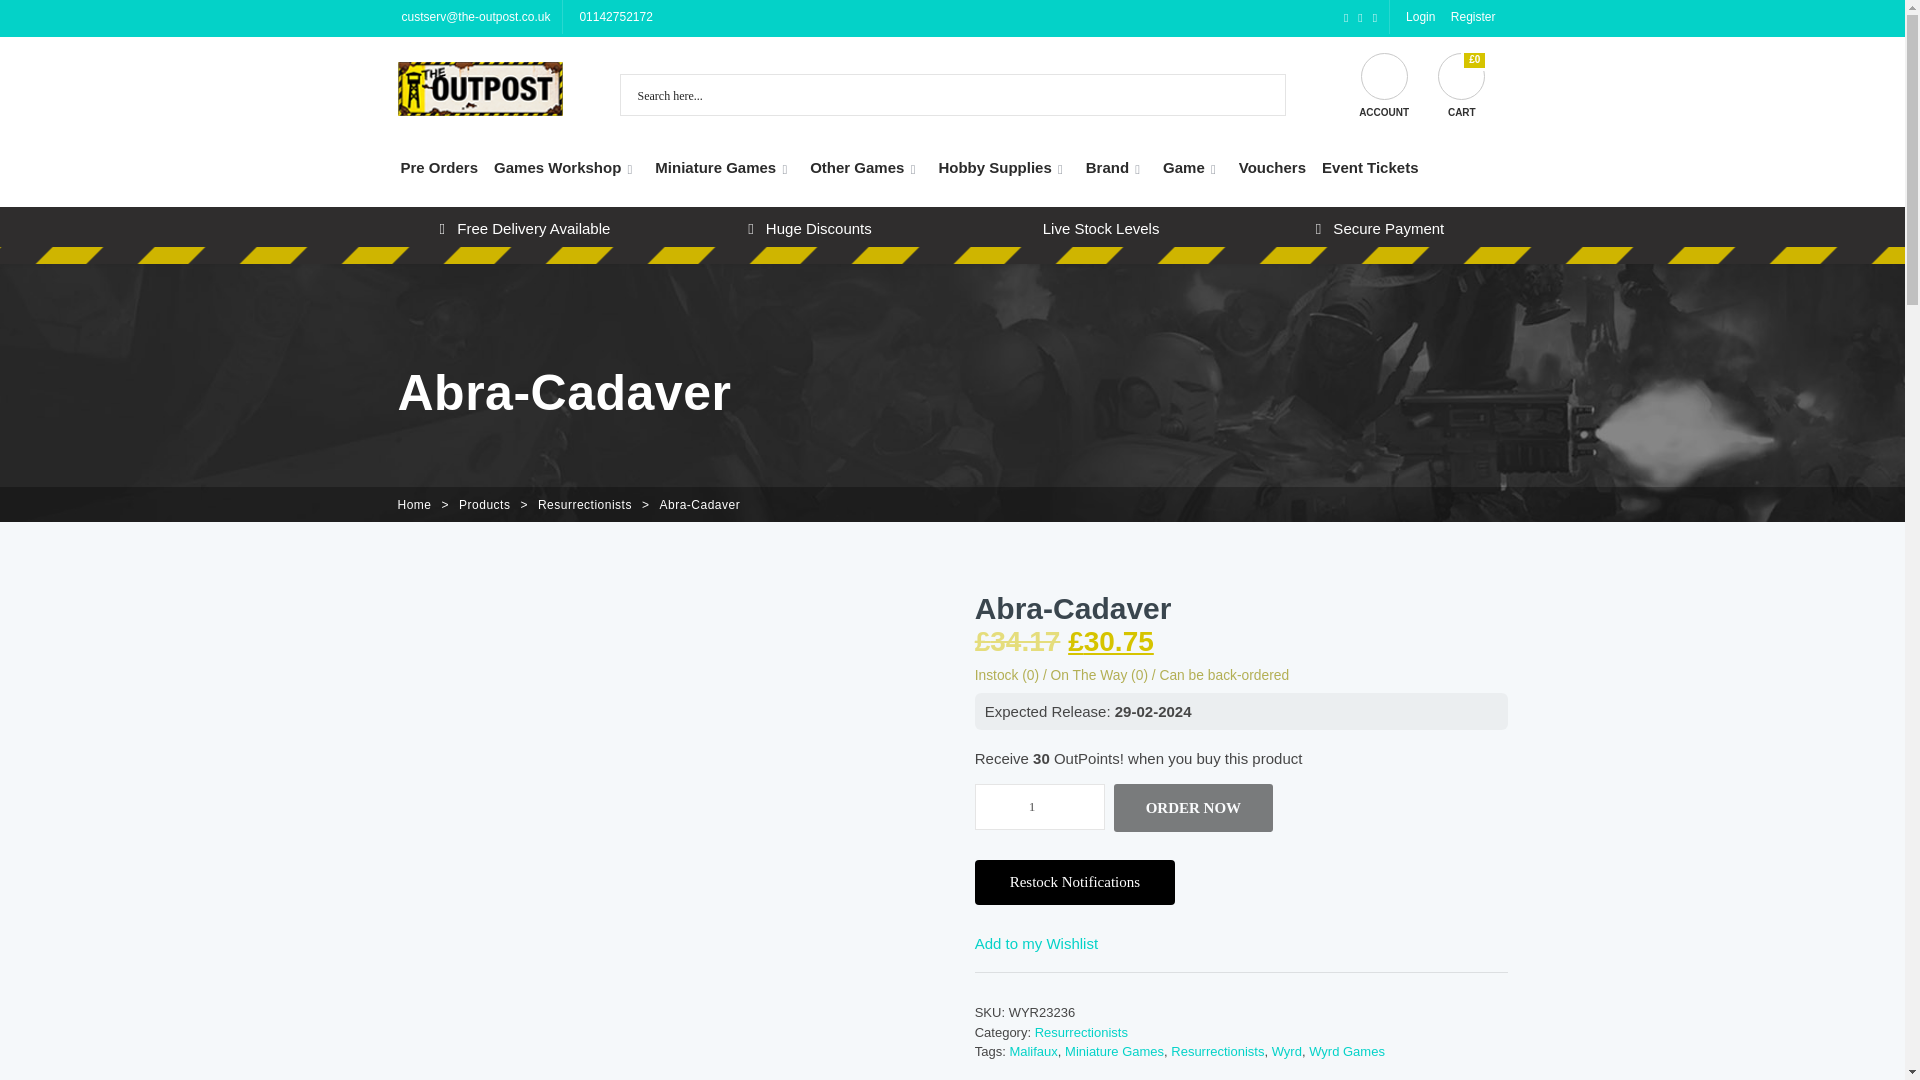 Image resolution: width=1920 pixels, height=1080 pixels. What do you see at coordinates (1418, 16) in the screenshot?
I see `Login` at bounding box center [1418, 16].